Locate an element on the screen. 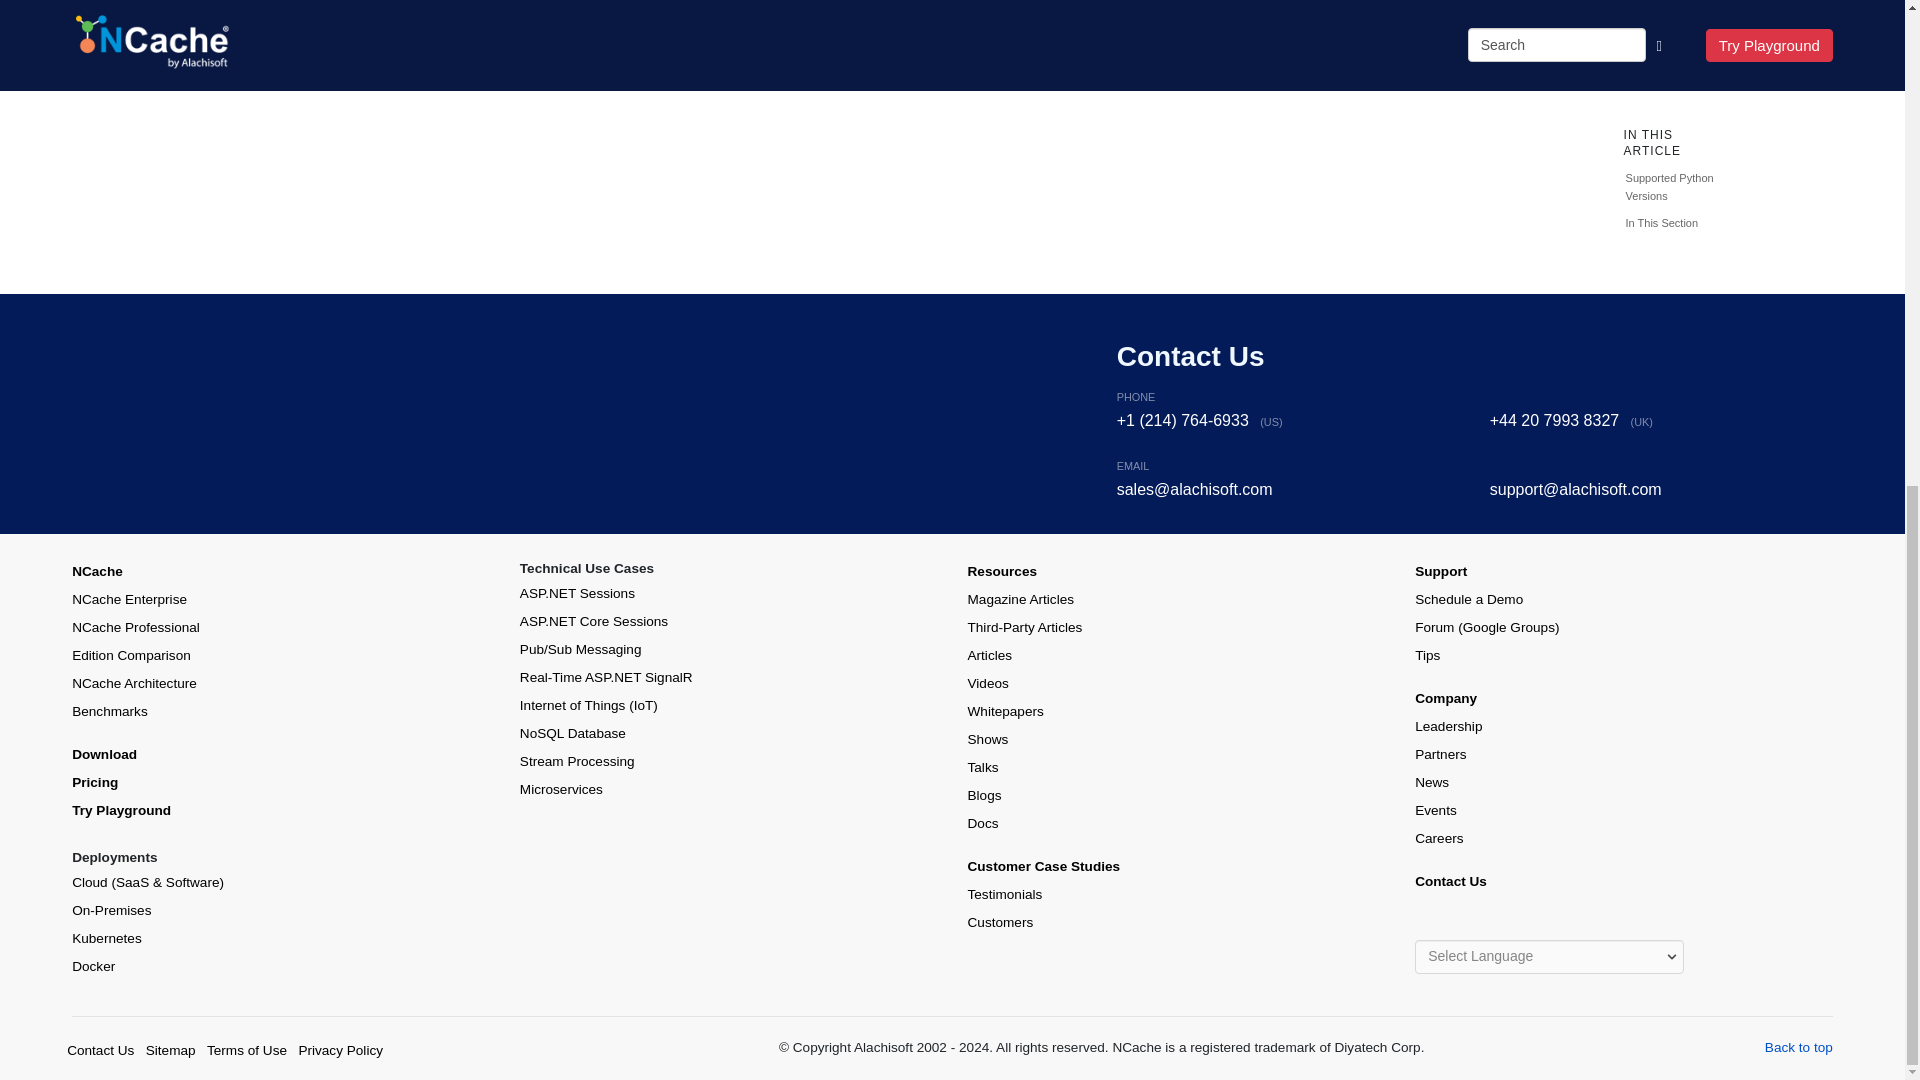 The image size is (1920, 1080). Stream Processing is located at coordinates (578, 760).